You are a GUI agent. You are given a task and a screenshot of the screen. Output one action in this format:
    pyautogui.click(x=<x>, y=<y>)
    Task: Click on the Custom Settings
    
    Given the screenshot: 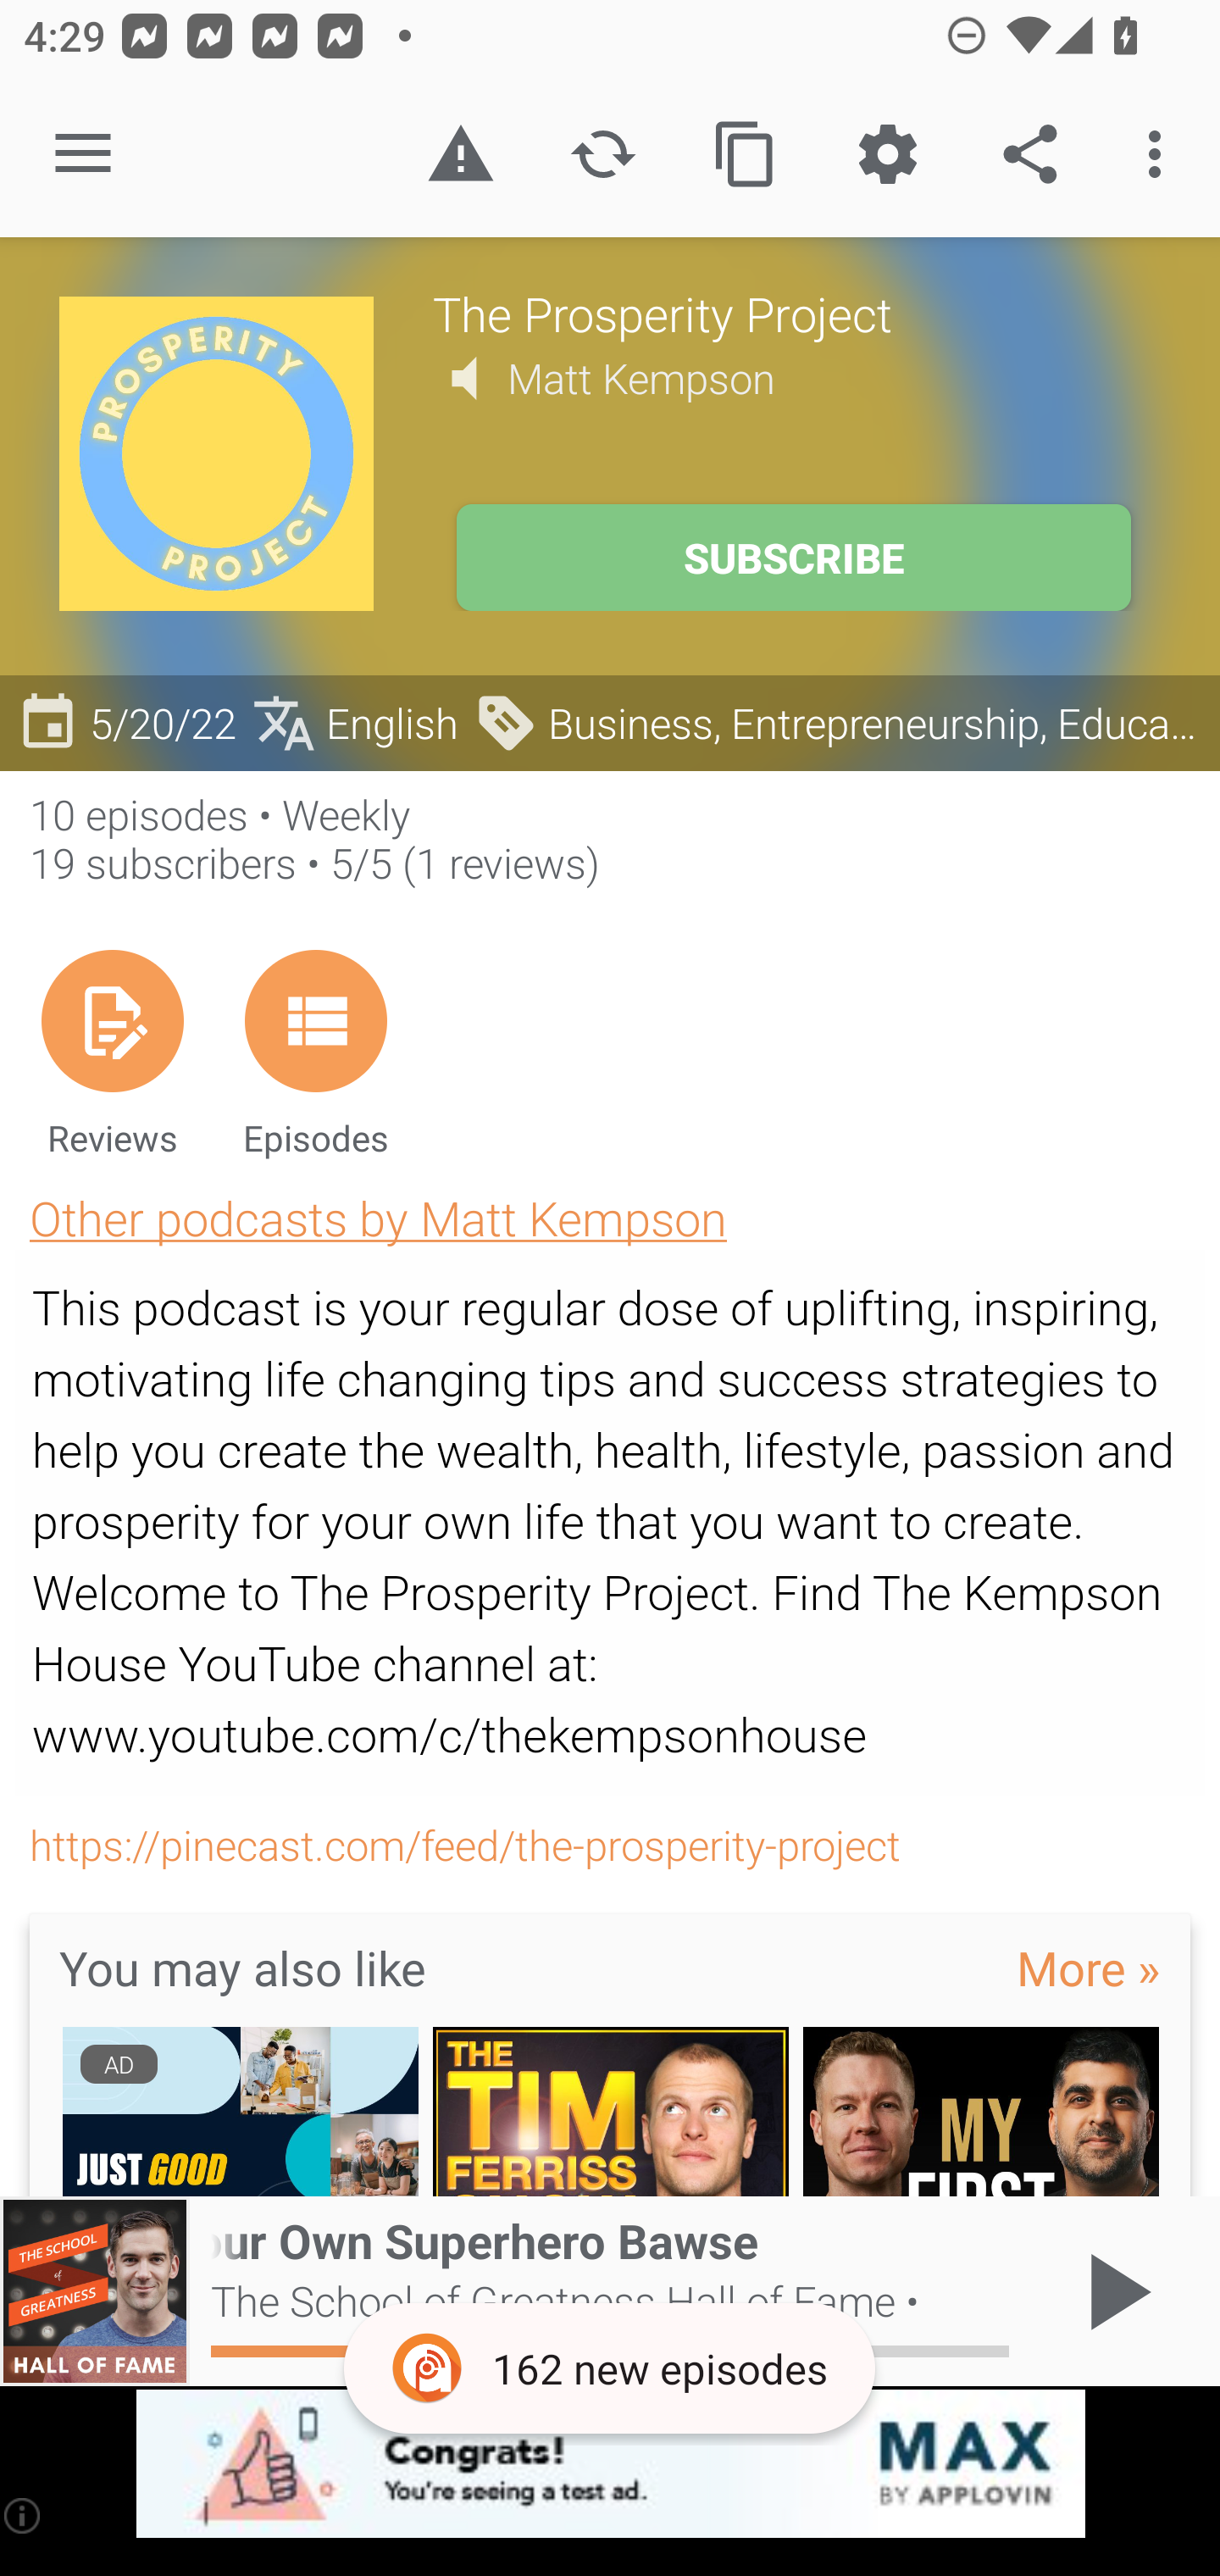 What is the action you would take?
    pyautogui.click(x=887, y=154)
    